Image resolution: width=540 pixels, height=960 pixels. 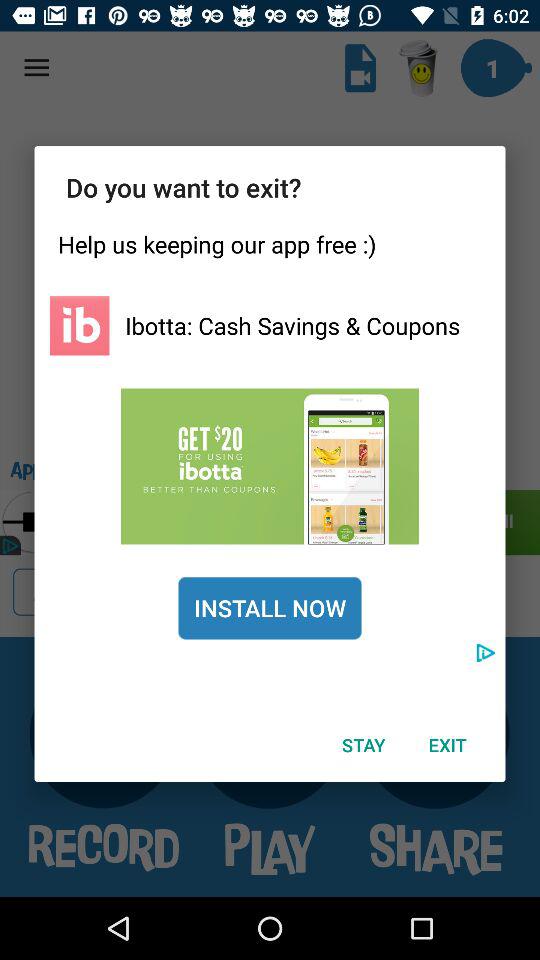 I want to click on flip until install now item, so click(x=270, y=608).